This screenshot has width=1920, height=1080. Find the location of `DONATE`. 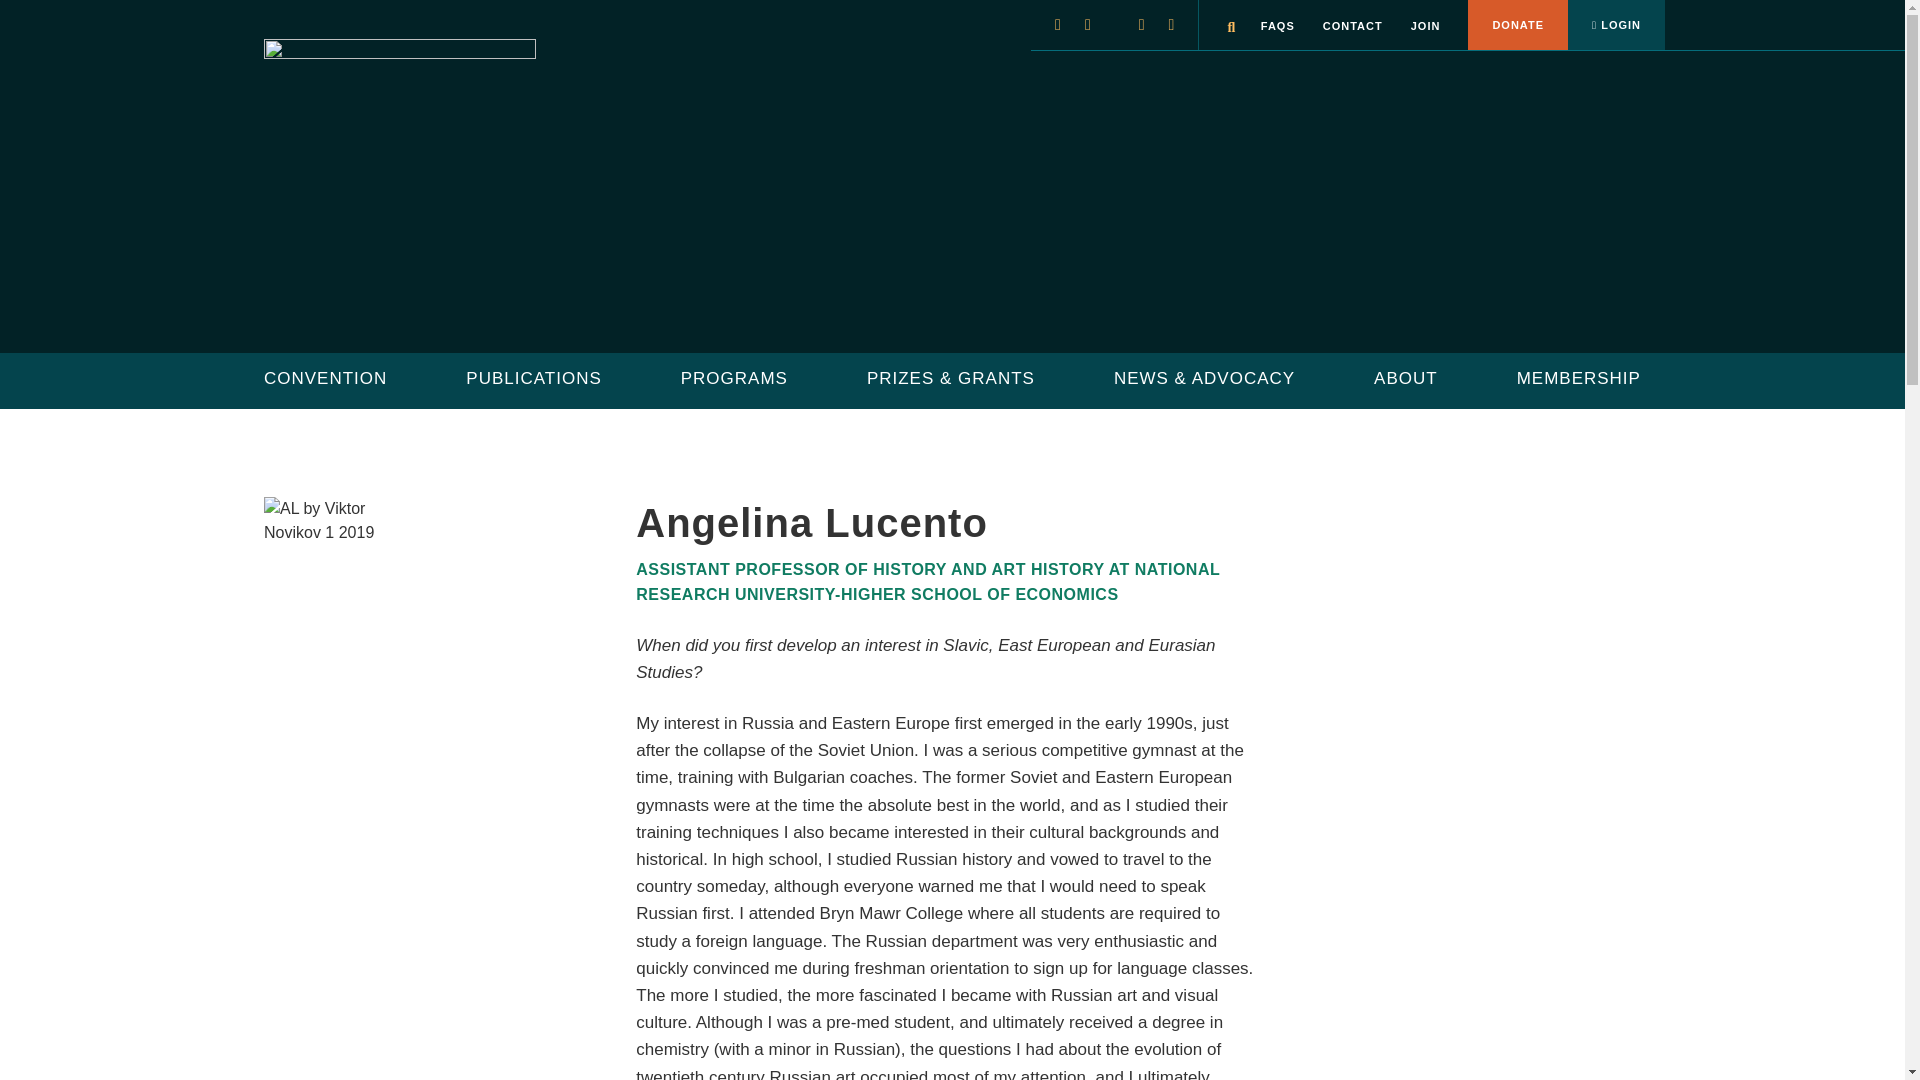

DONATE is located at coordinates (1518, 24).